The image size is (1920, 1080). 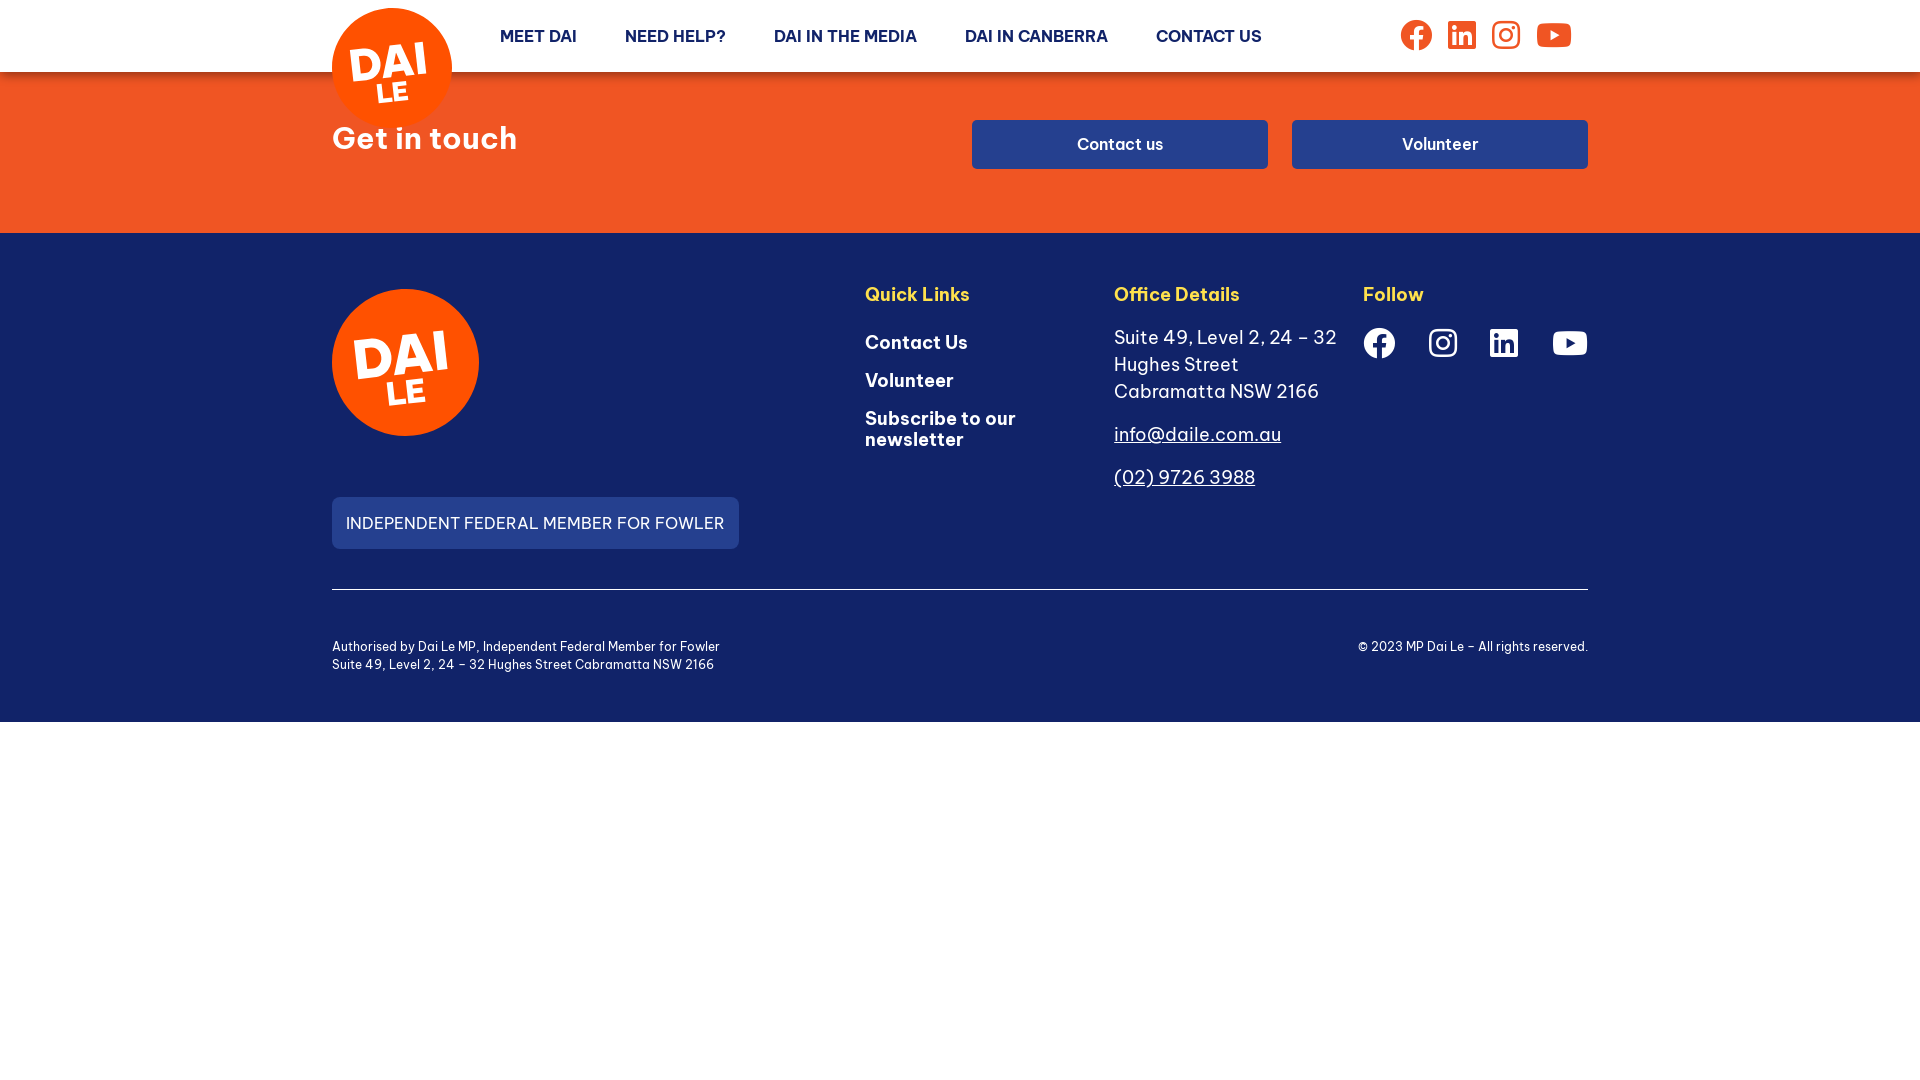 I want to click on MEET DAI, so click(x=538, y=36).